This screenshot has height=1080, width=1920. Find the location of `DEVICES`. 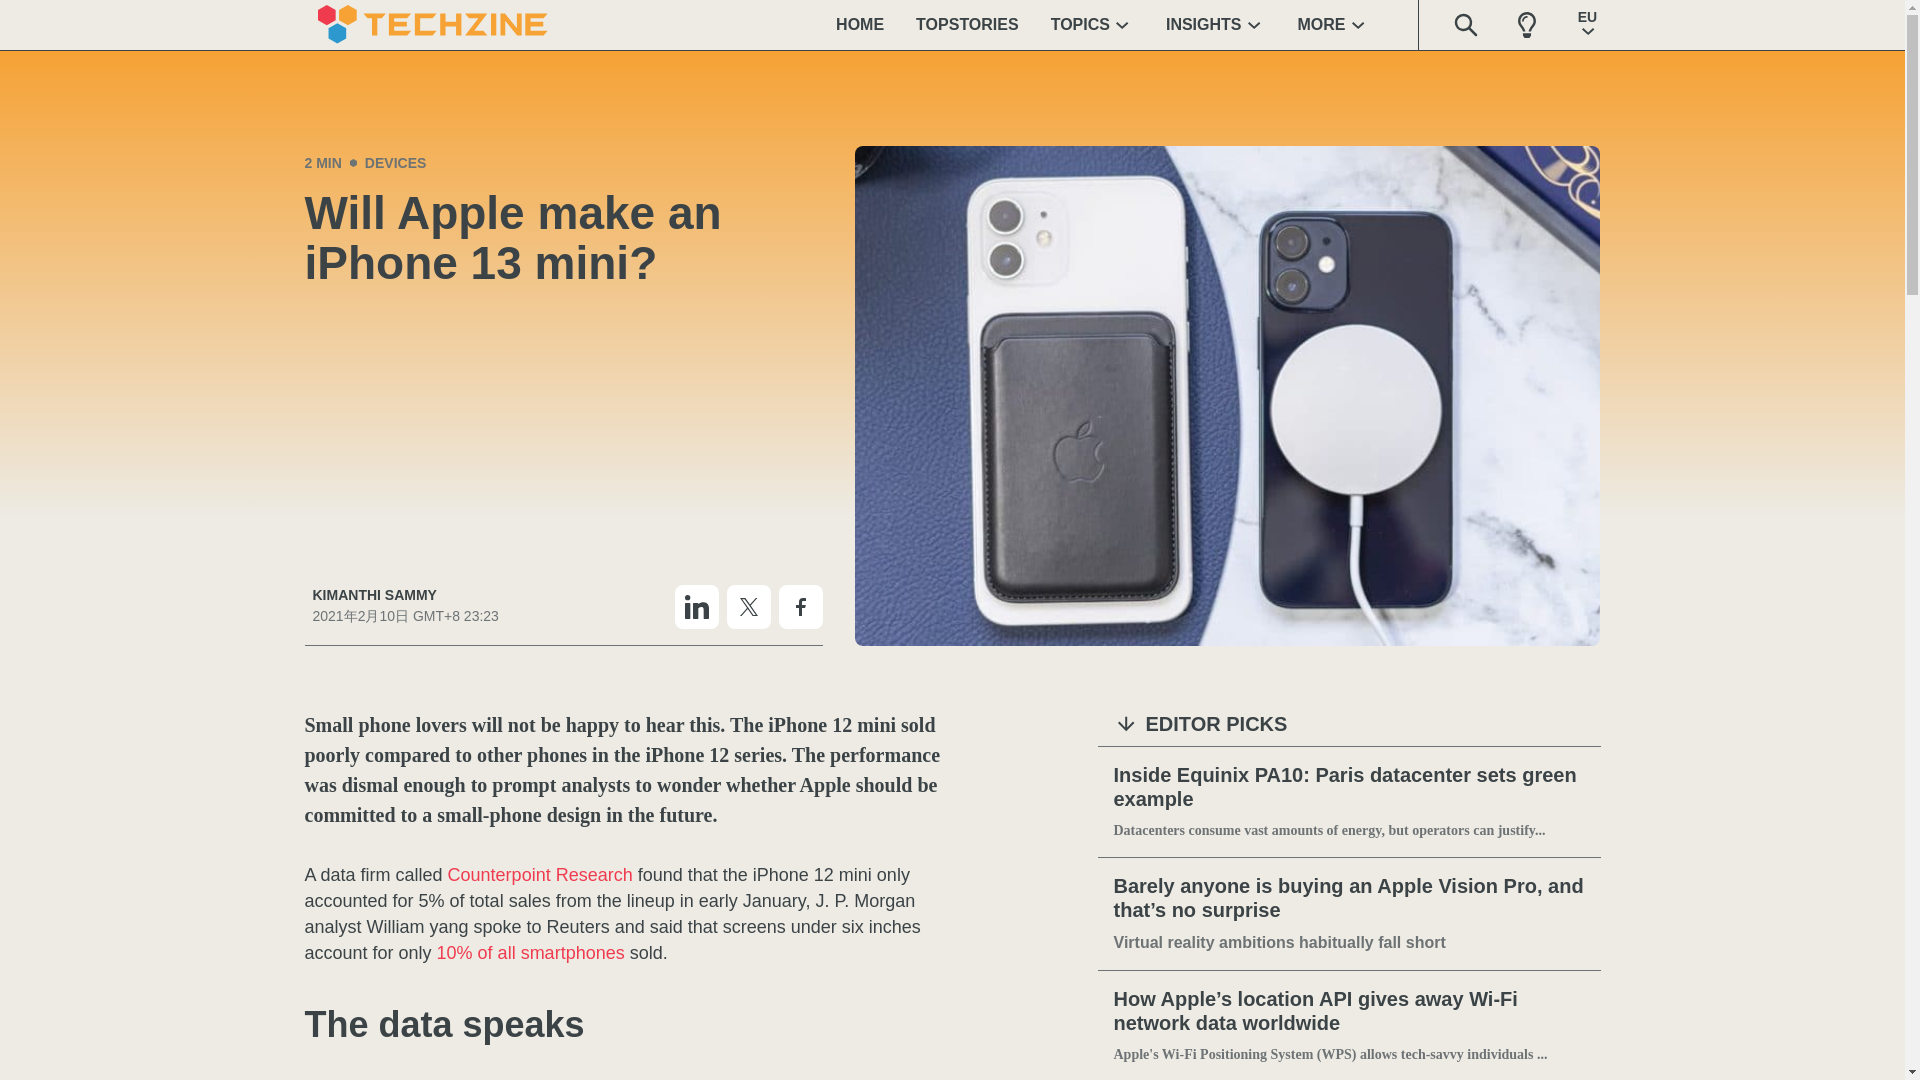

DEVICES is located at coordinates (395, 162).